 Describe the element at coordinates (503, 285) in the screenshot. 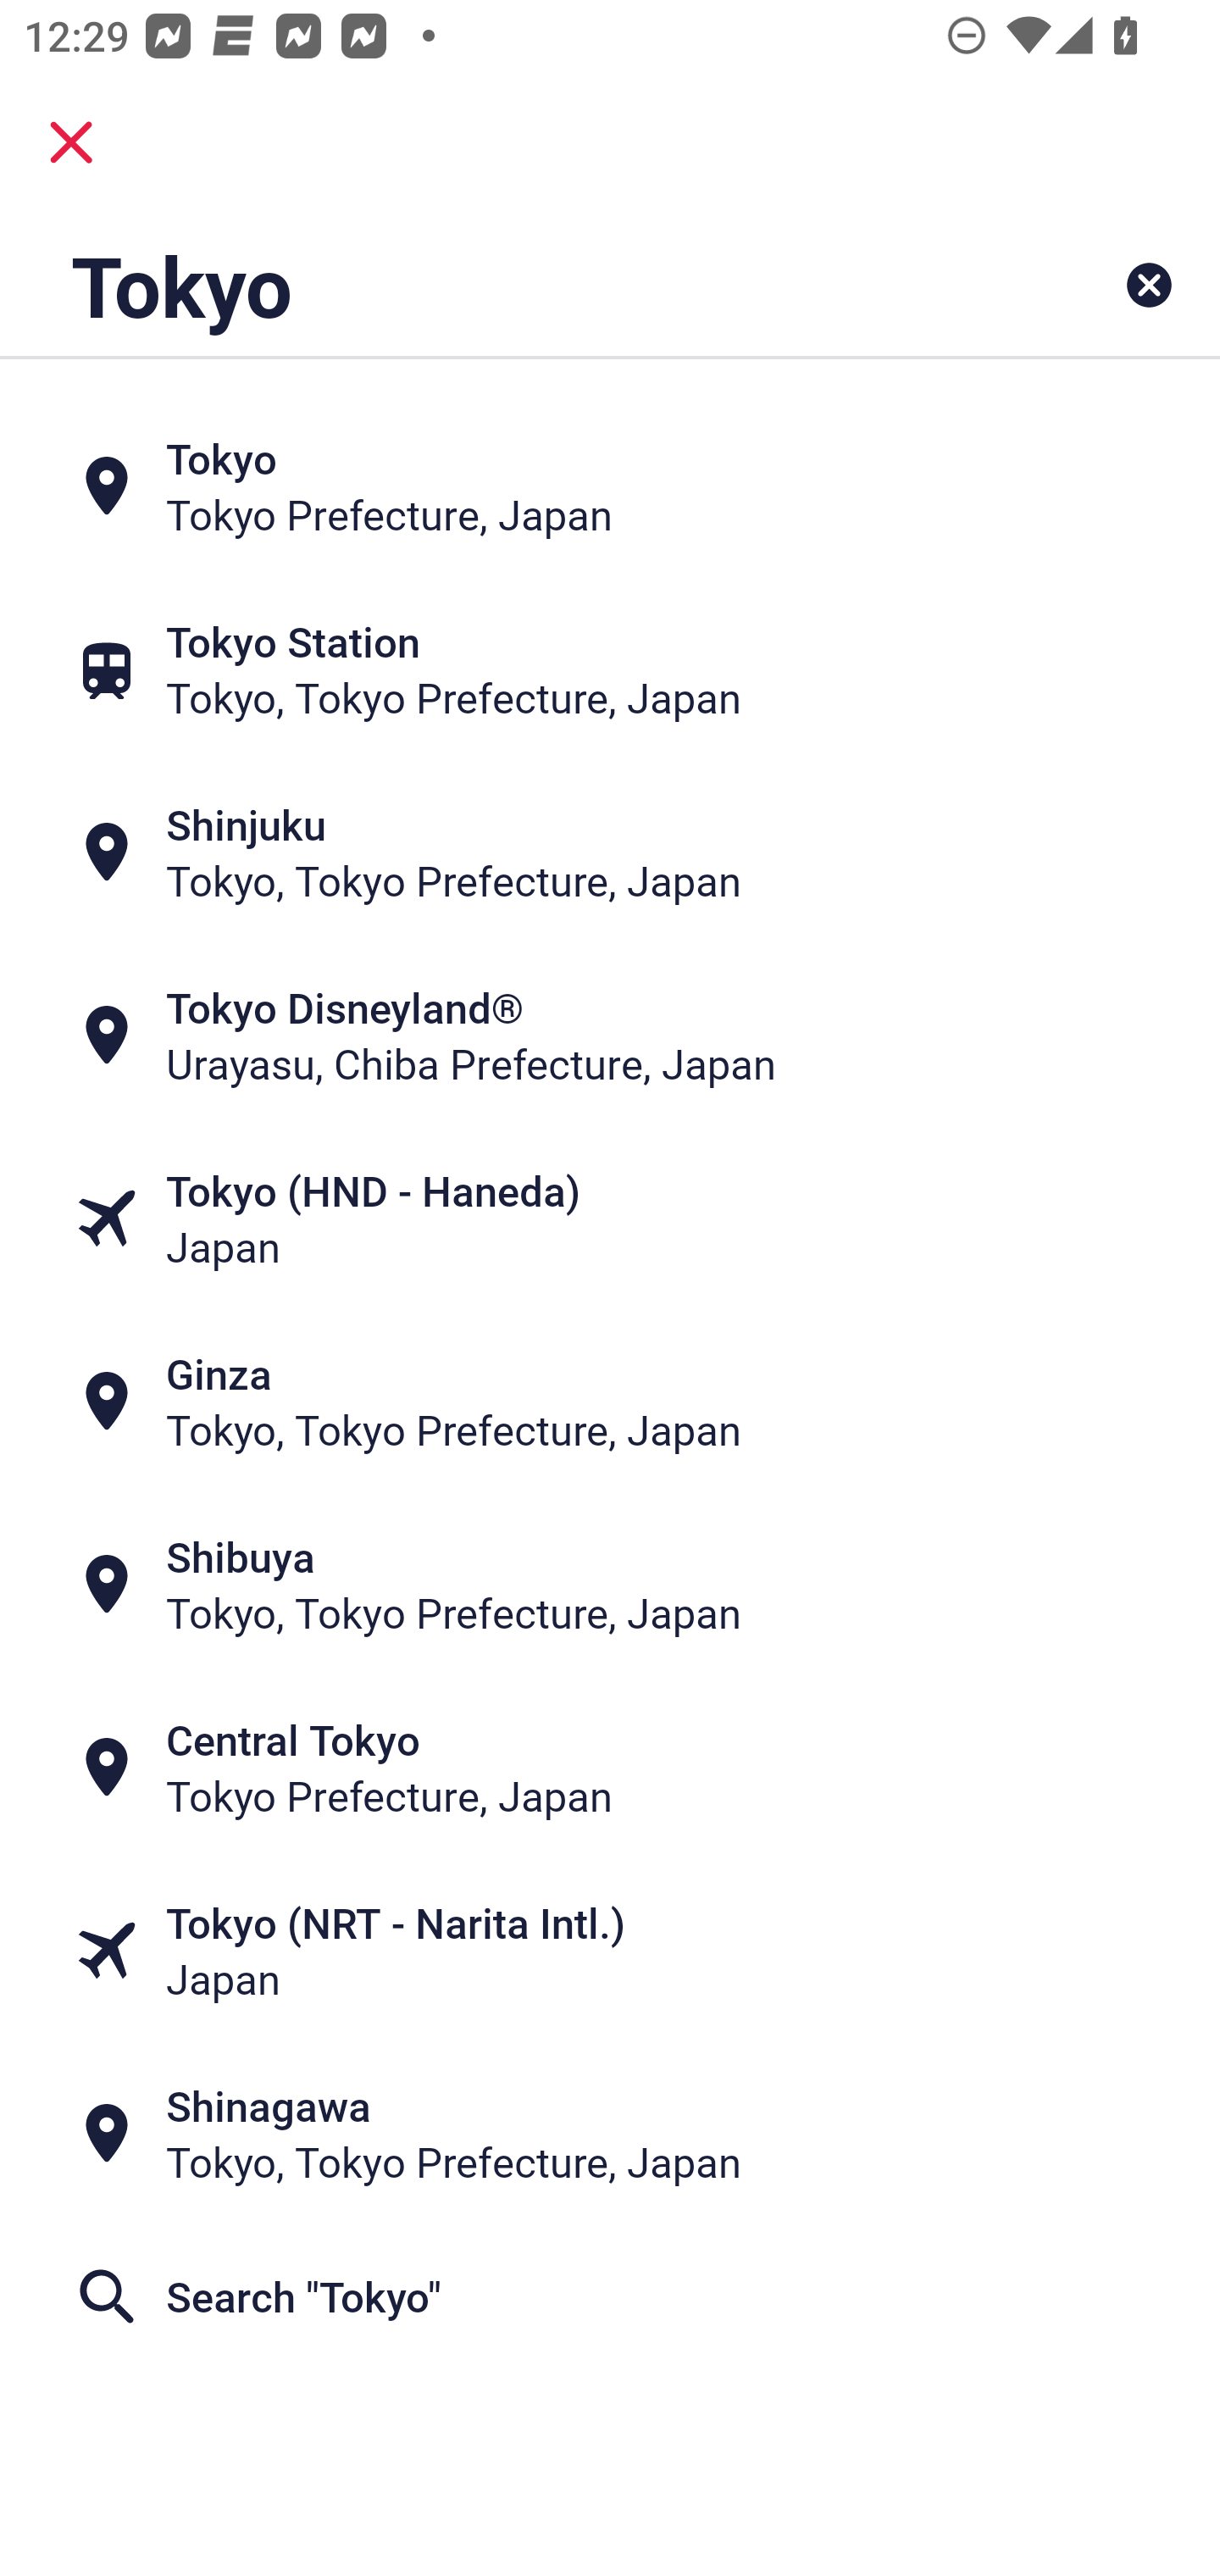

I see `Tokyo` at that location.